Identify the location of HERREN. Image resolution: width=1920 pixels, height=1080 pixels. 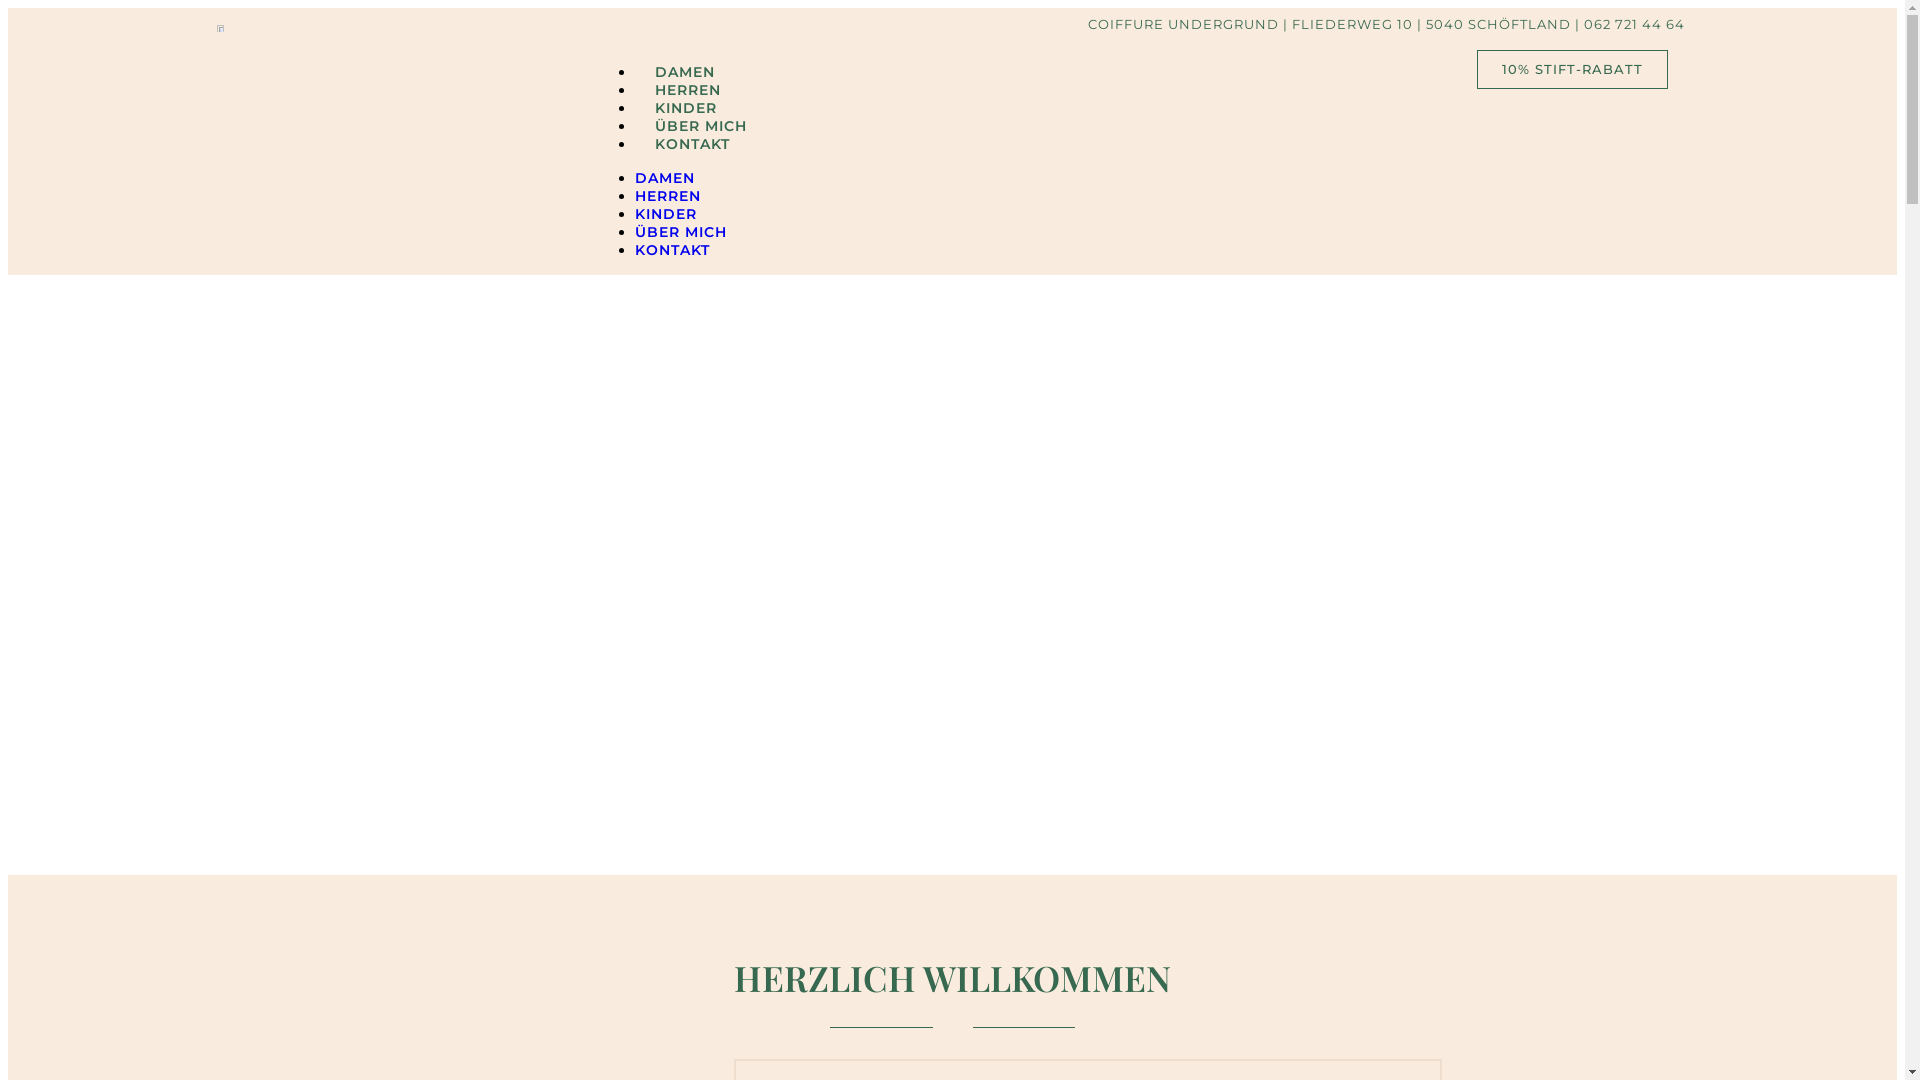
(668, 196).